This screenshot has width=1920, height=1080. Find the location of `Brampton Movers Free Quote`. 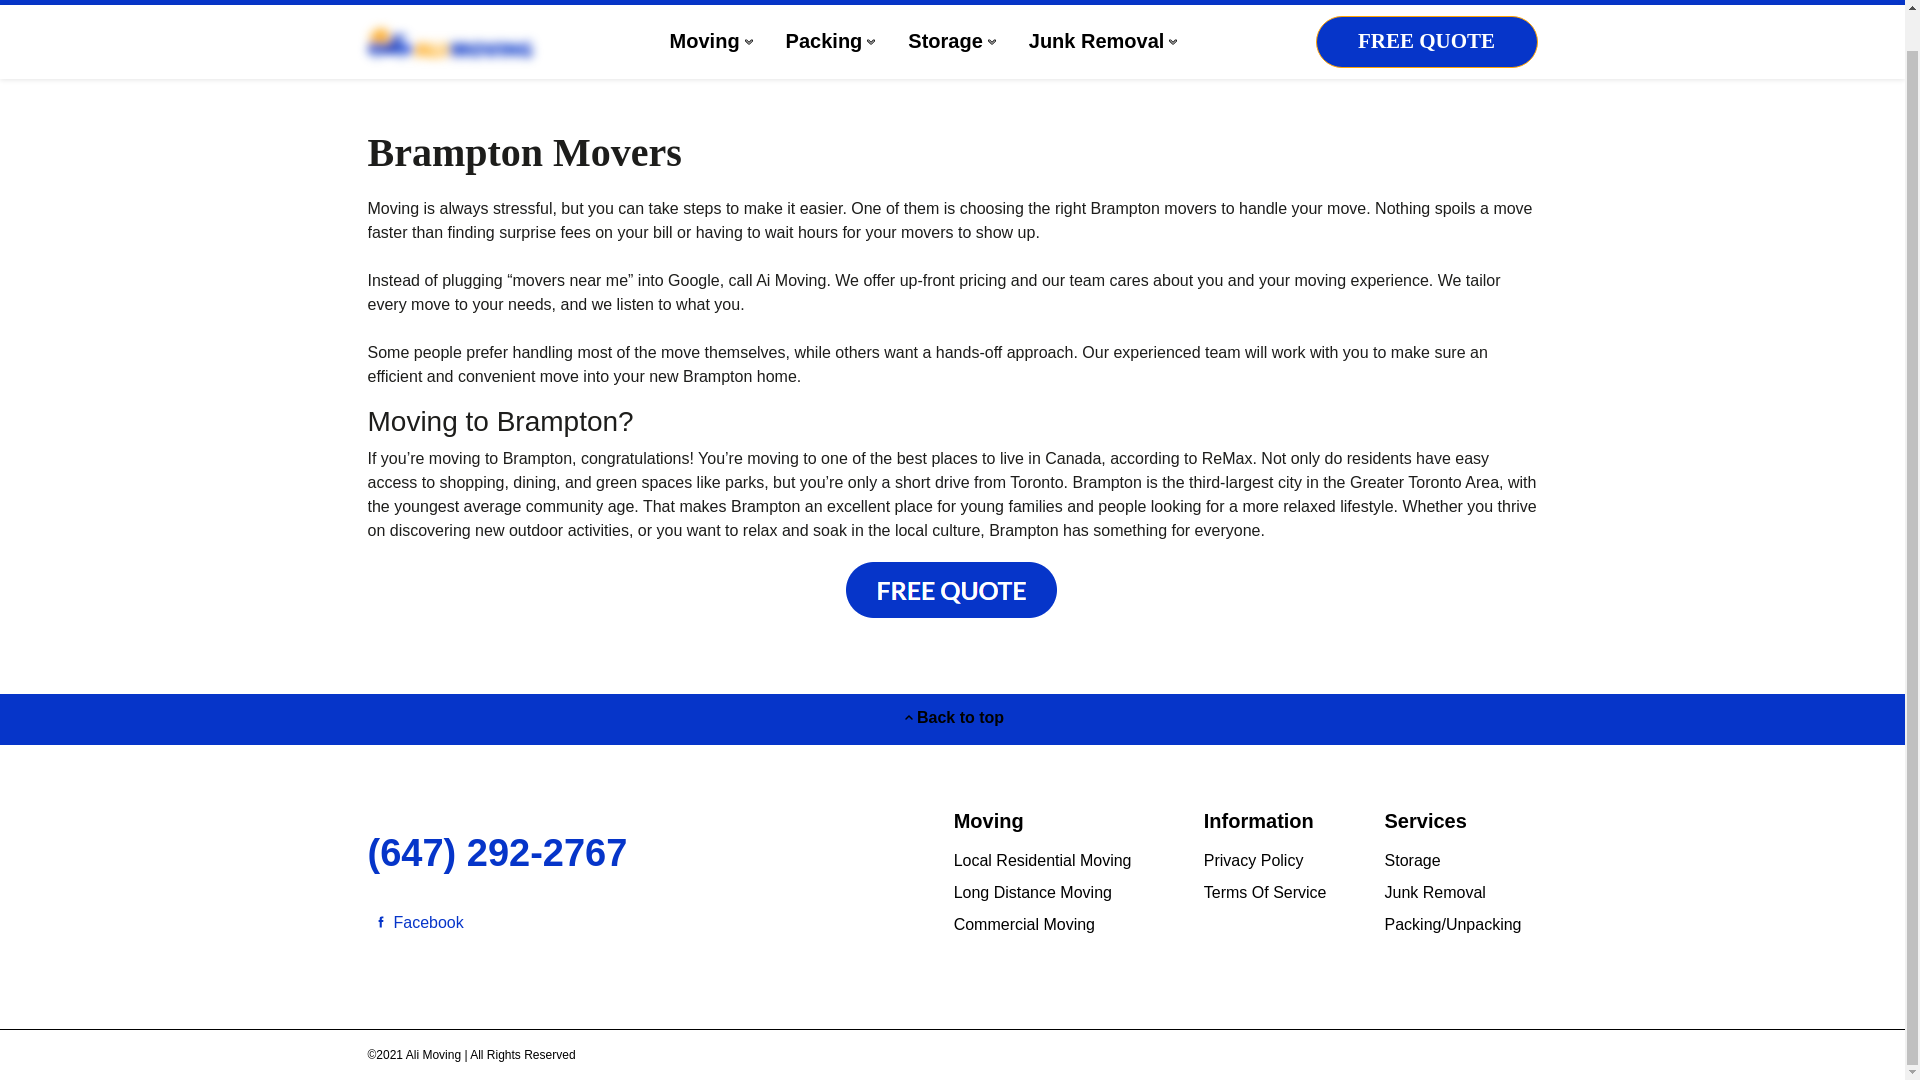

Brampton Movers Free Quote is located at coordinates (952, 615).